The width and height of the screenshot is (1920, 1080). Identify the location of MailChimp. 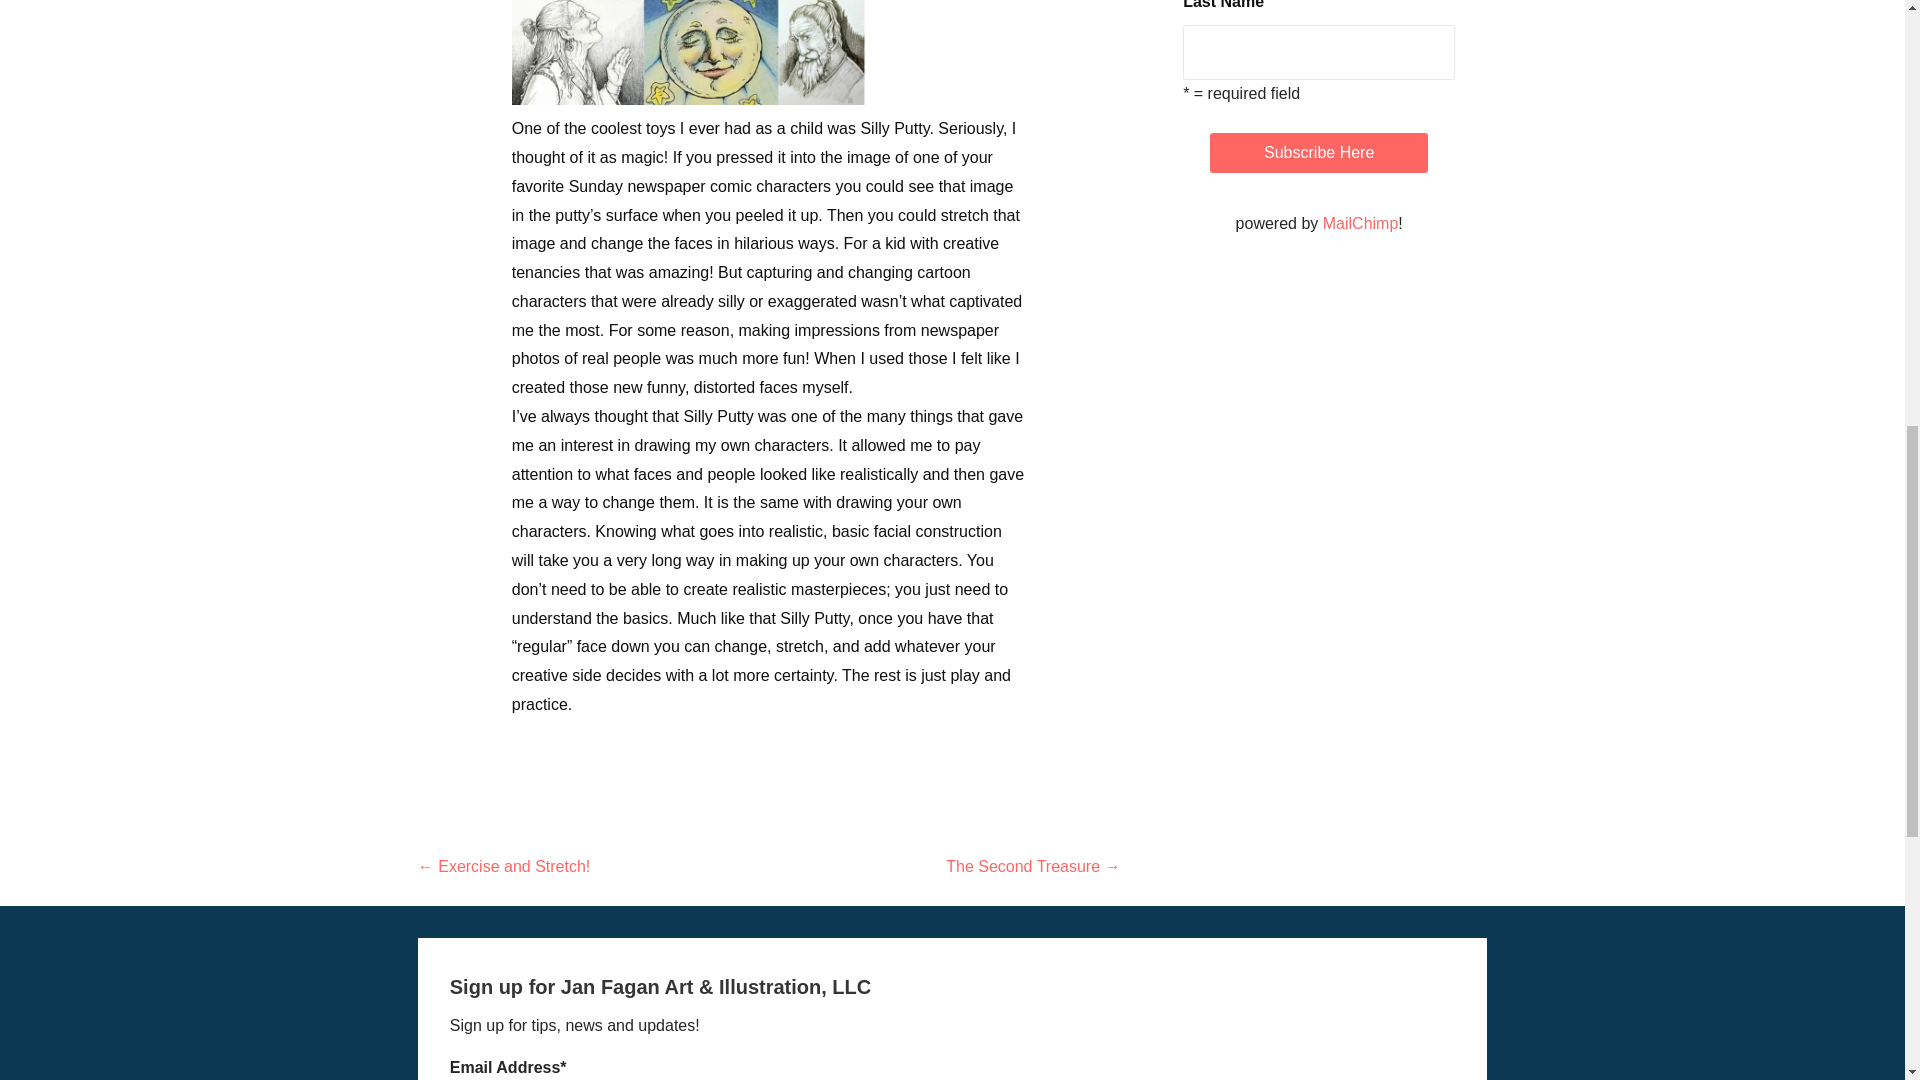
(1360, 223).